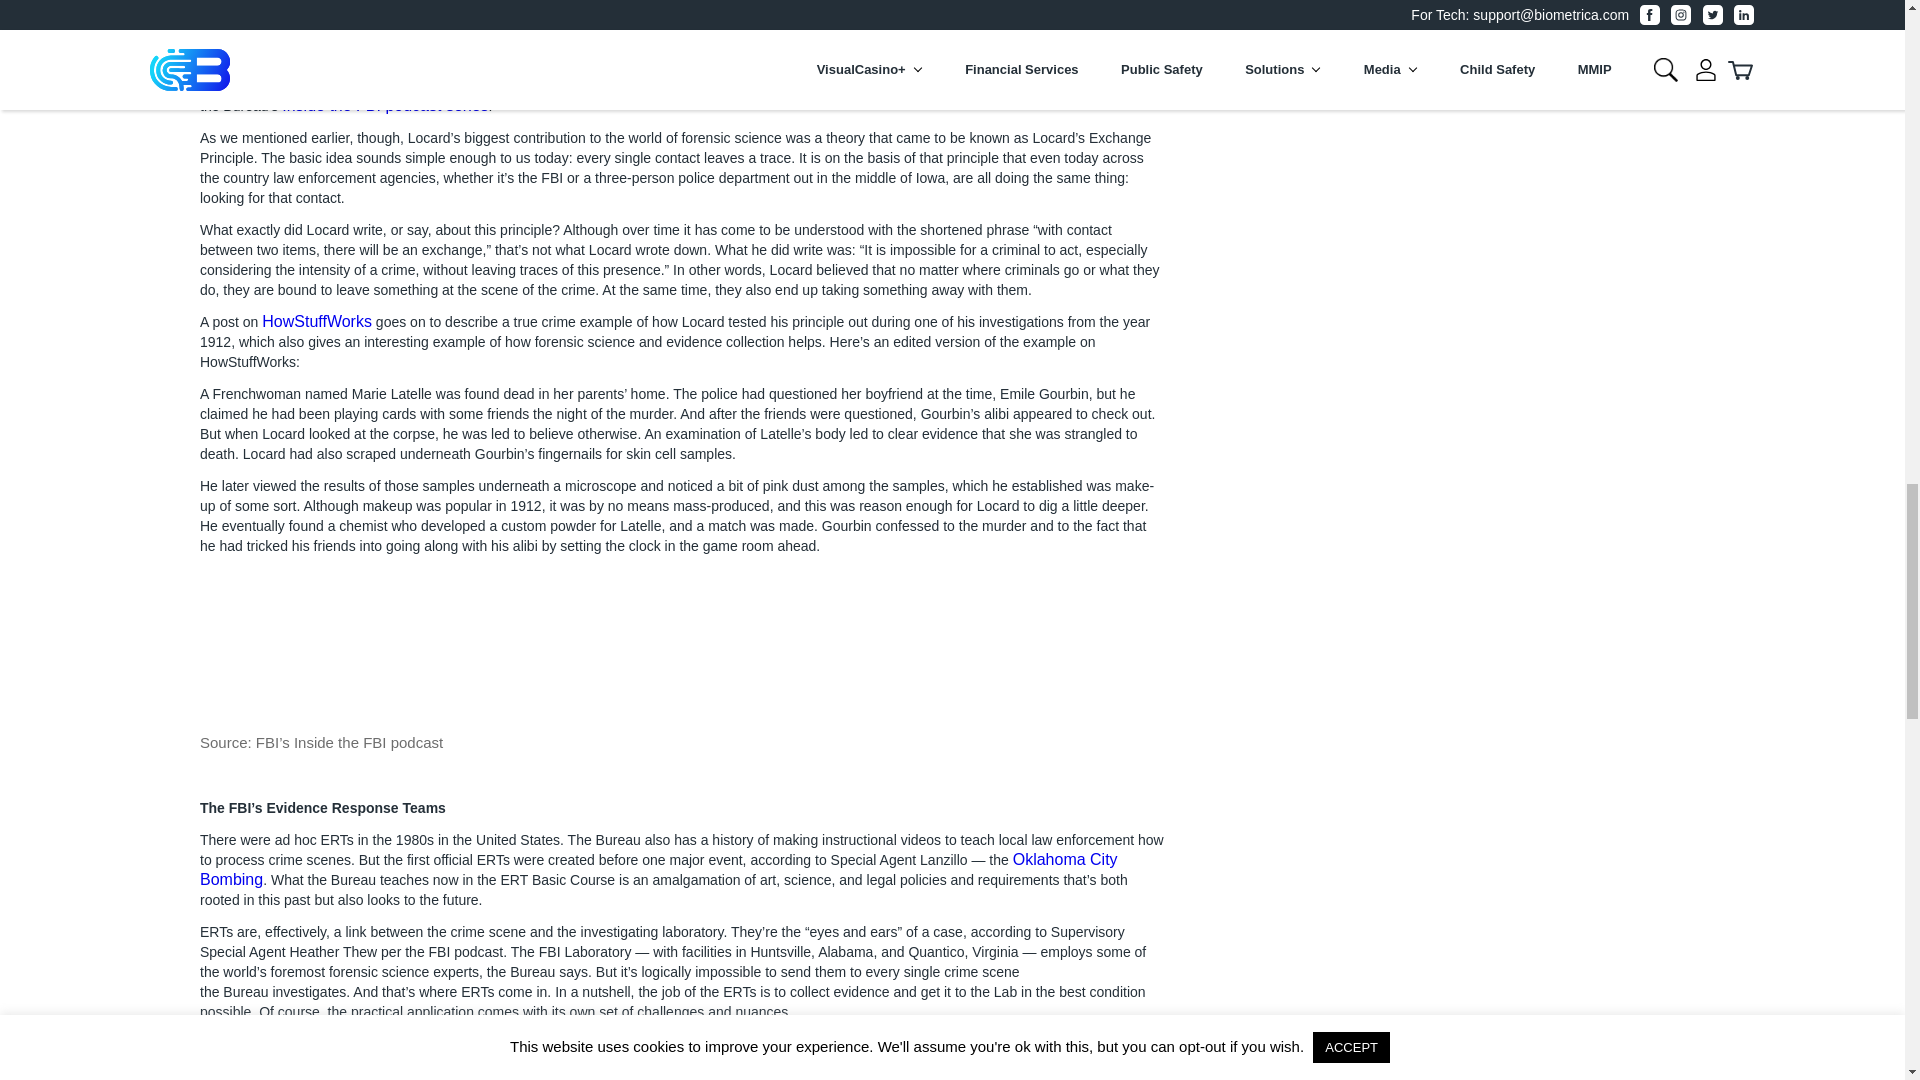  Describe the element at coordinates (682, 644) in the screenshot. I see `Spotify Embed: Evidence Response Teams` at that location.